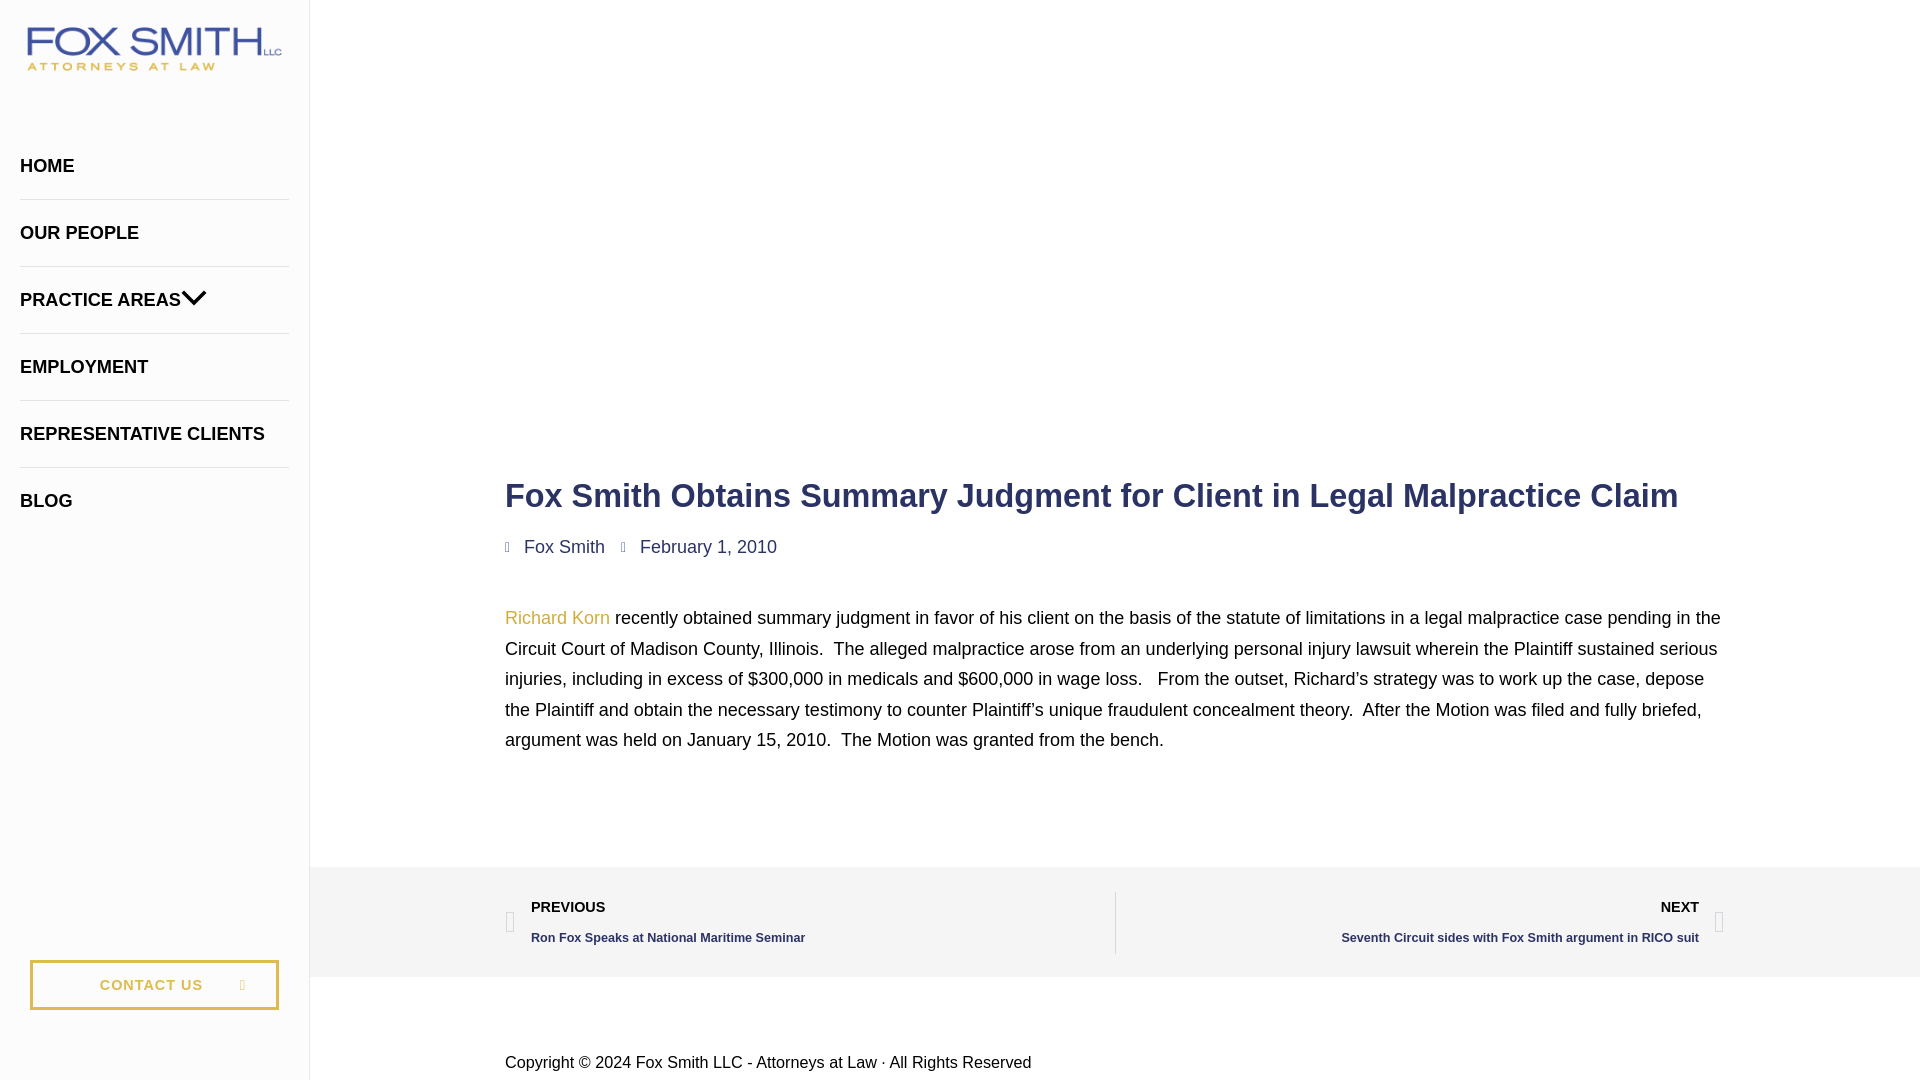  I want to click on OUR PEOPLE, so click(154, 232).